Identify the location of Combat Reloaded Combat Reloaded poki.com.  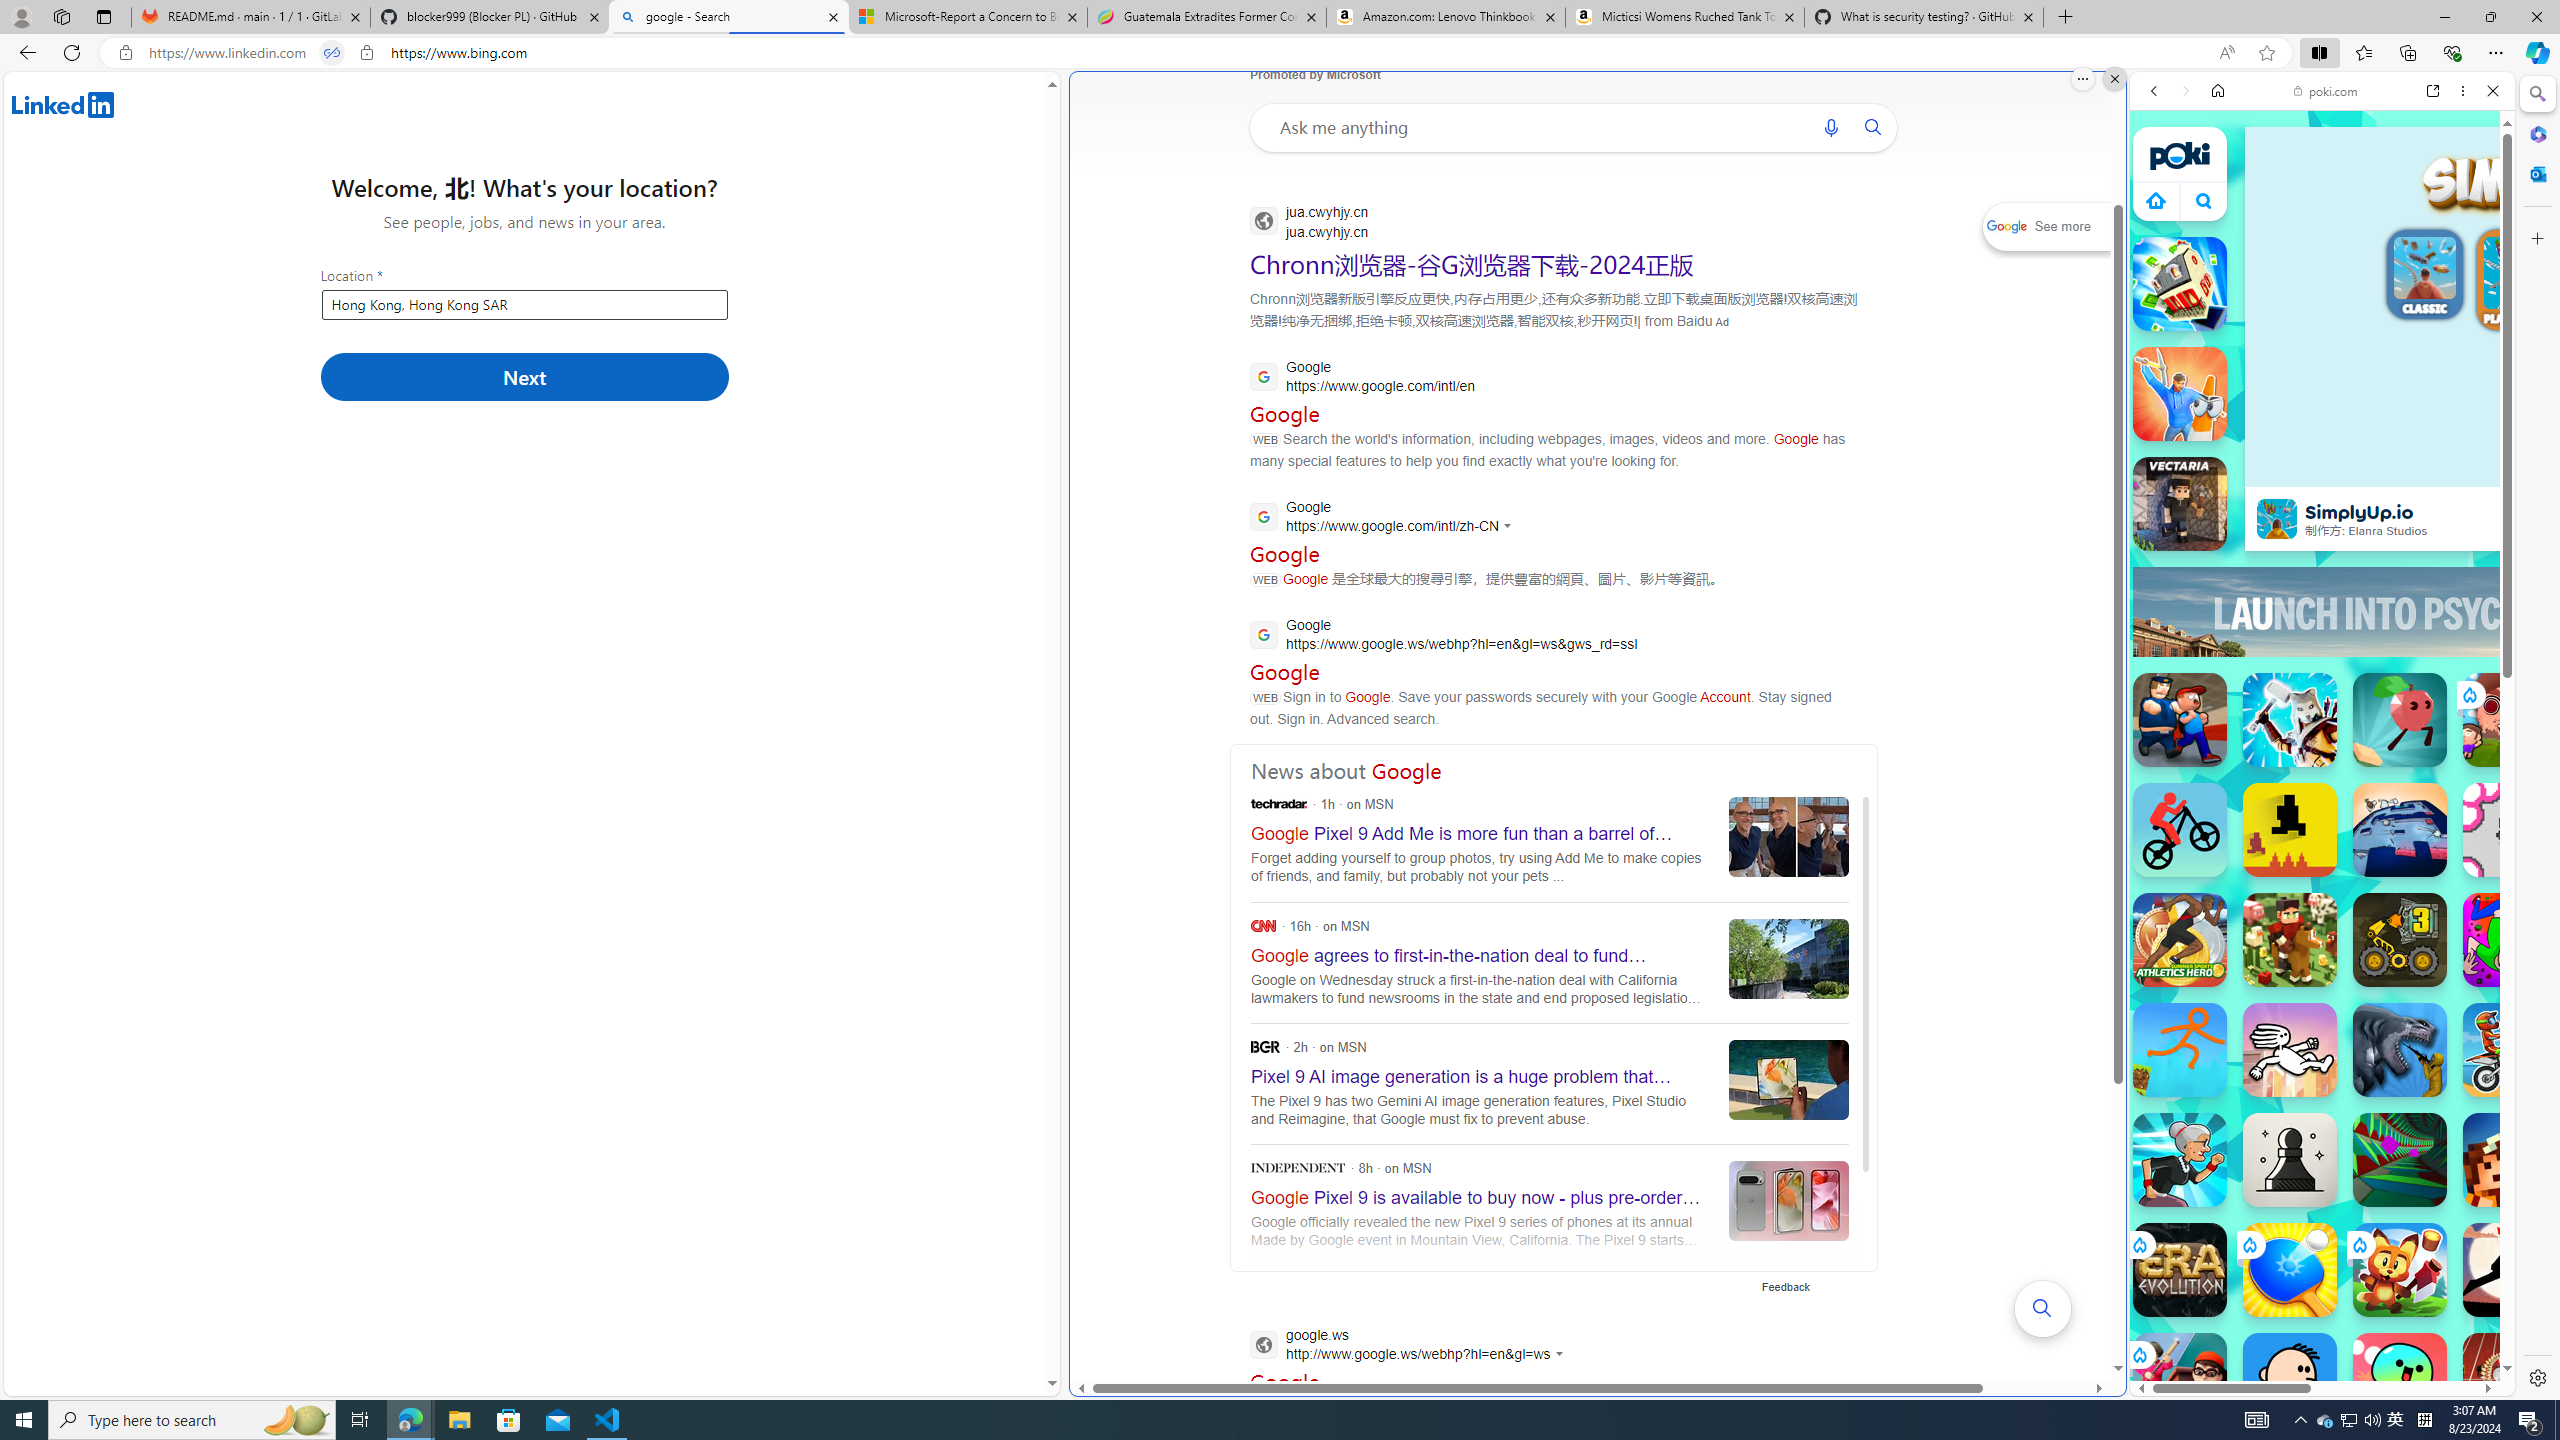
(2373, 964).